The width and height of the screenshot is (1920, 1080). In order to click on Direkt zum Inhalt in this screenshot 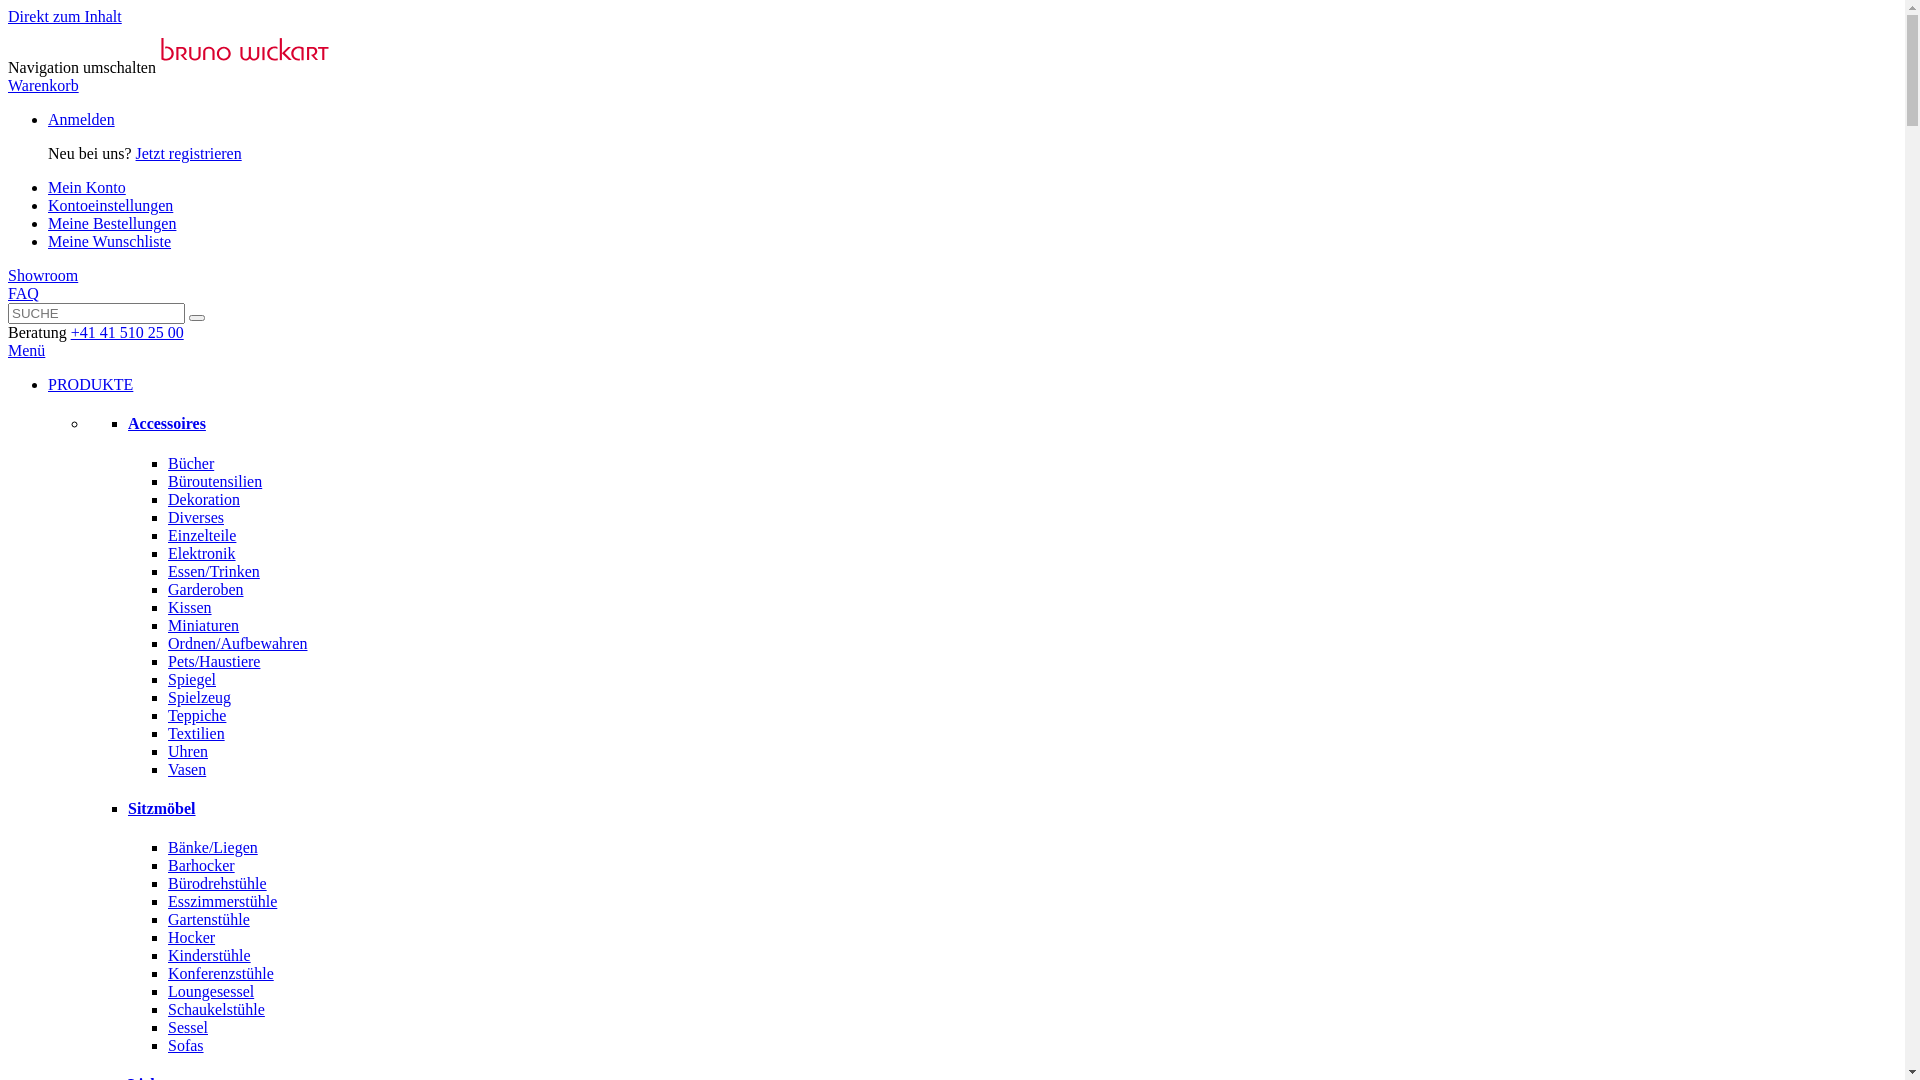, I will do `click(65, 16)`.